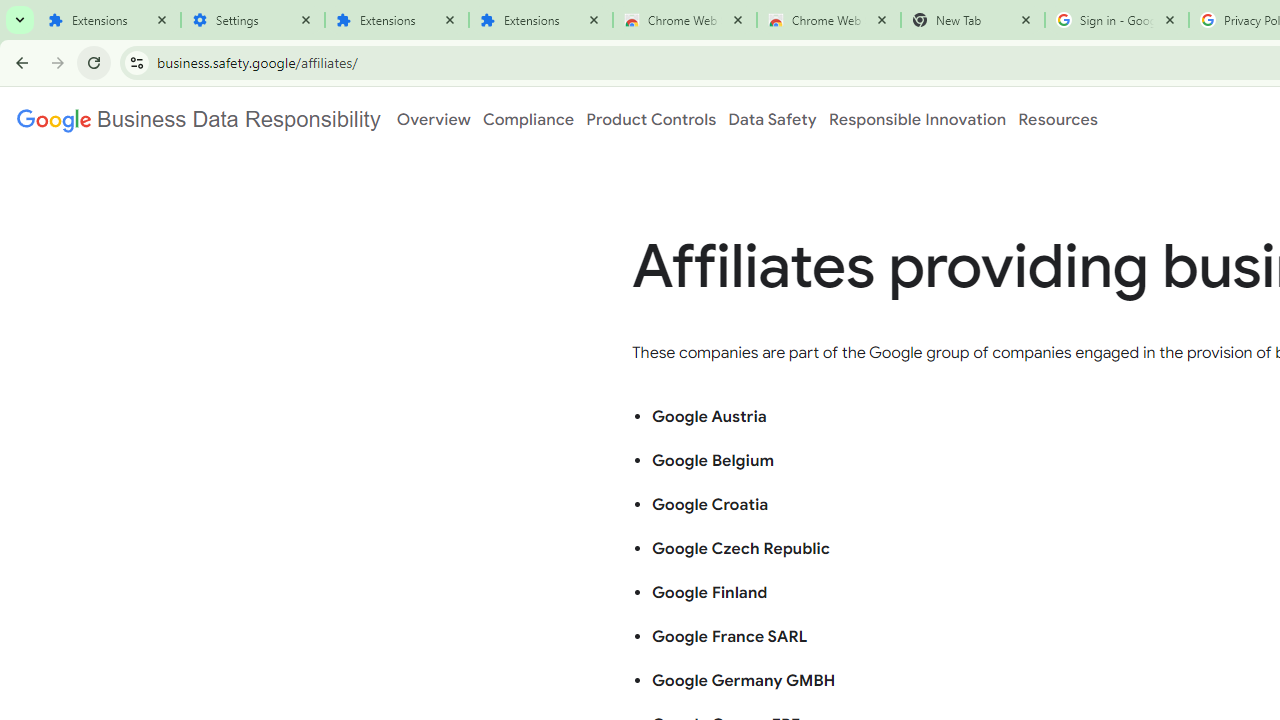  What do you see at coordinates (772, 119) in the screenshot?
I see `Data Safety` at bounding box center [772, 119].